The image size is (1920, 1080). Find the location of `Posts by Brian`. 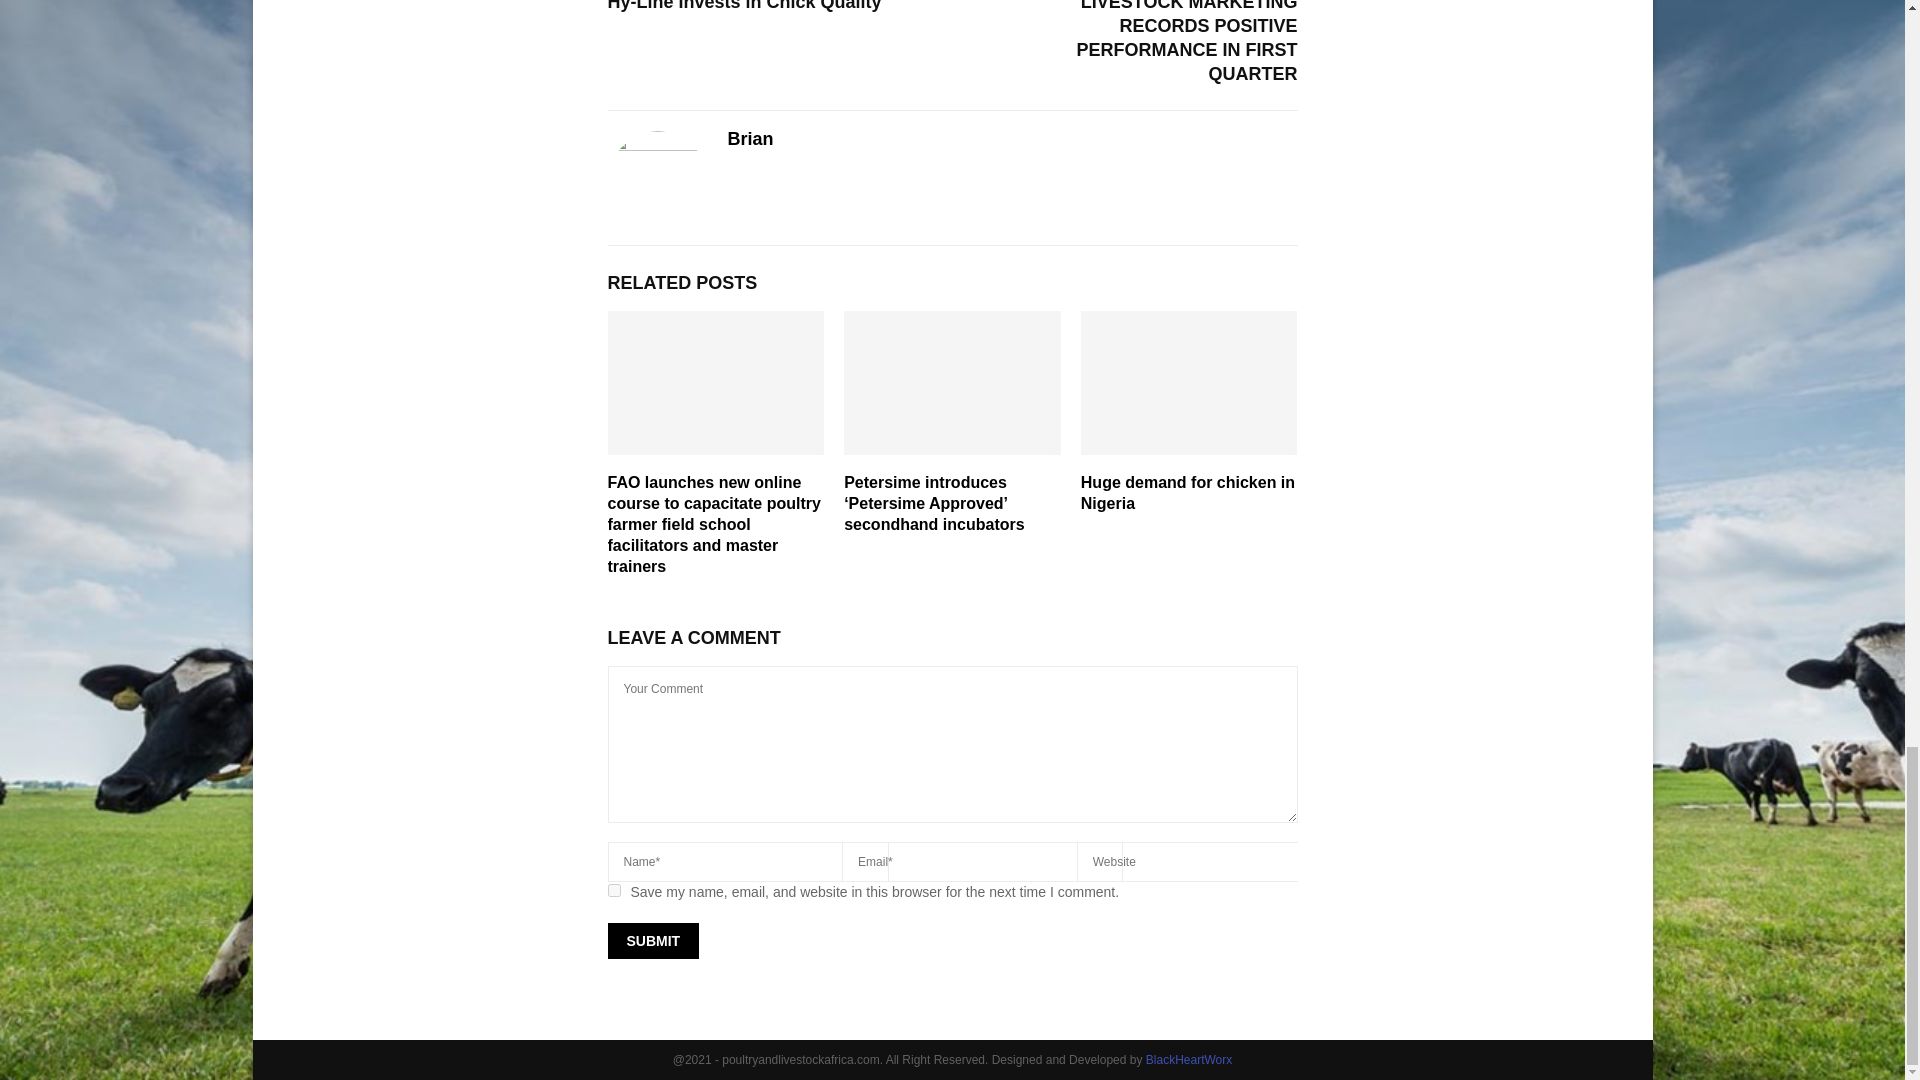

Posts by Brian is located at coordinates (750, 140).